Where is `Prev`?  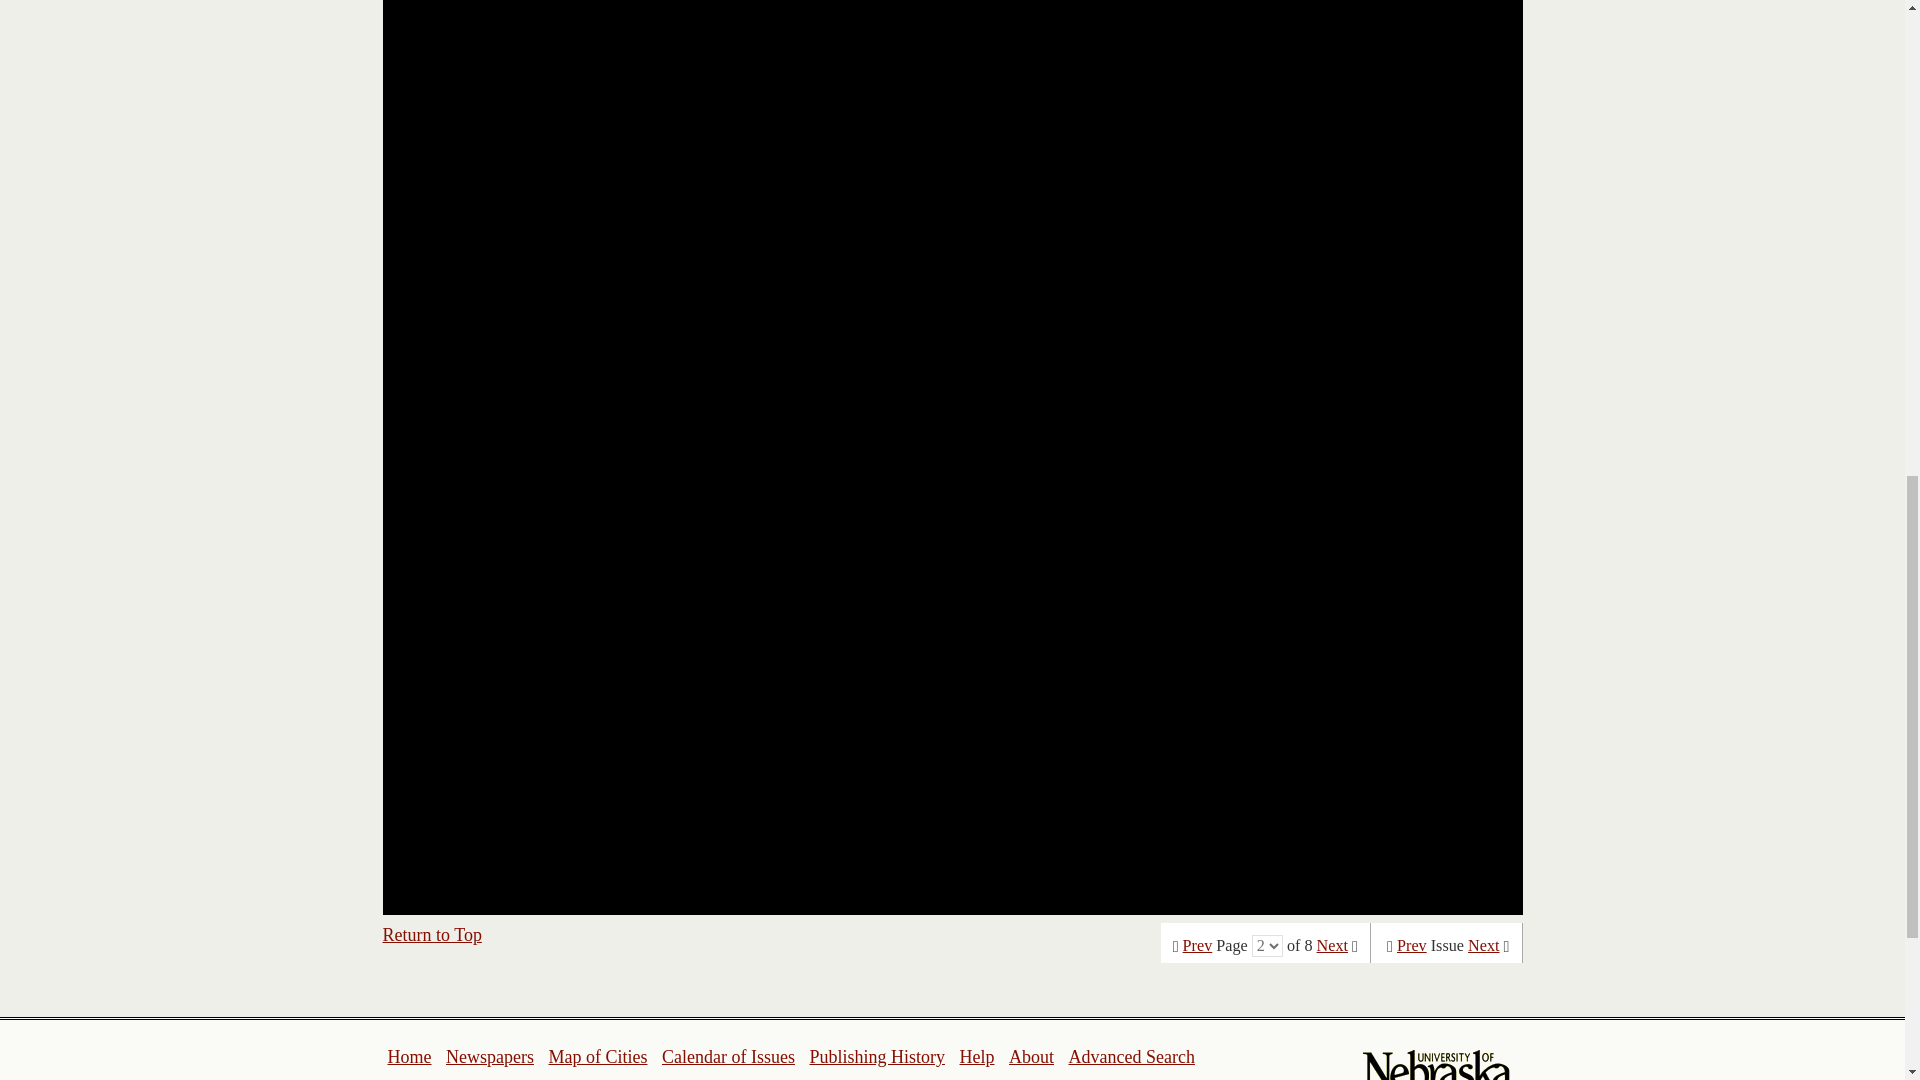
Prev is located at coordinates (1412, 946).